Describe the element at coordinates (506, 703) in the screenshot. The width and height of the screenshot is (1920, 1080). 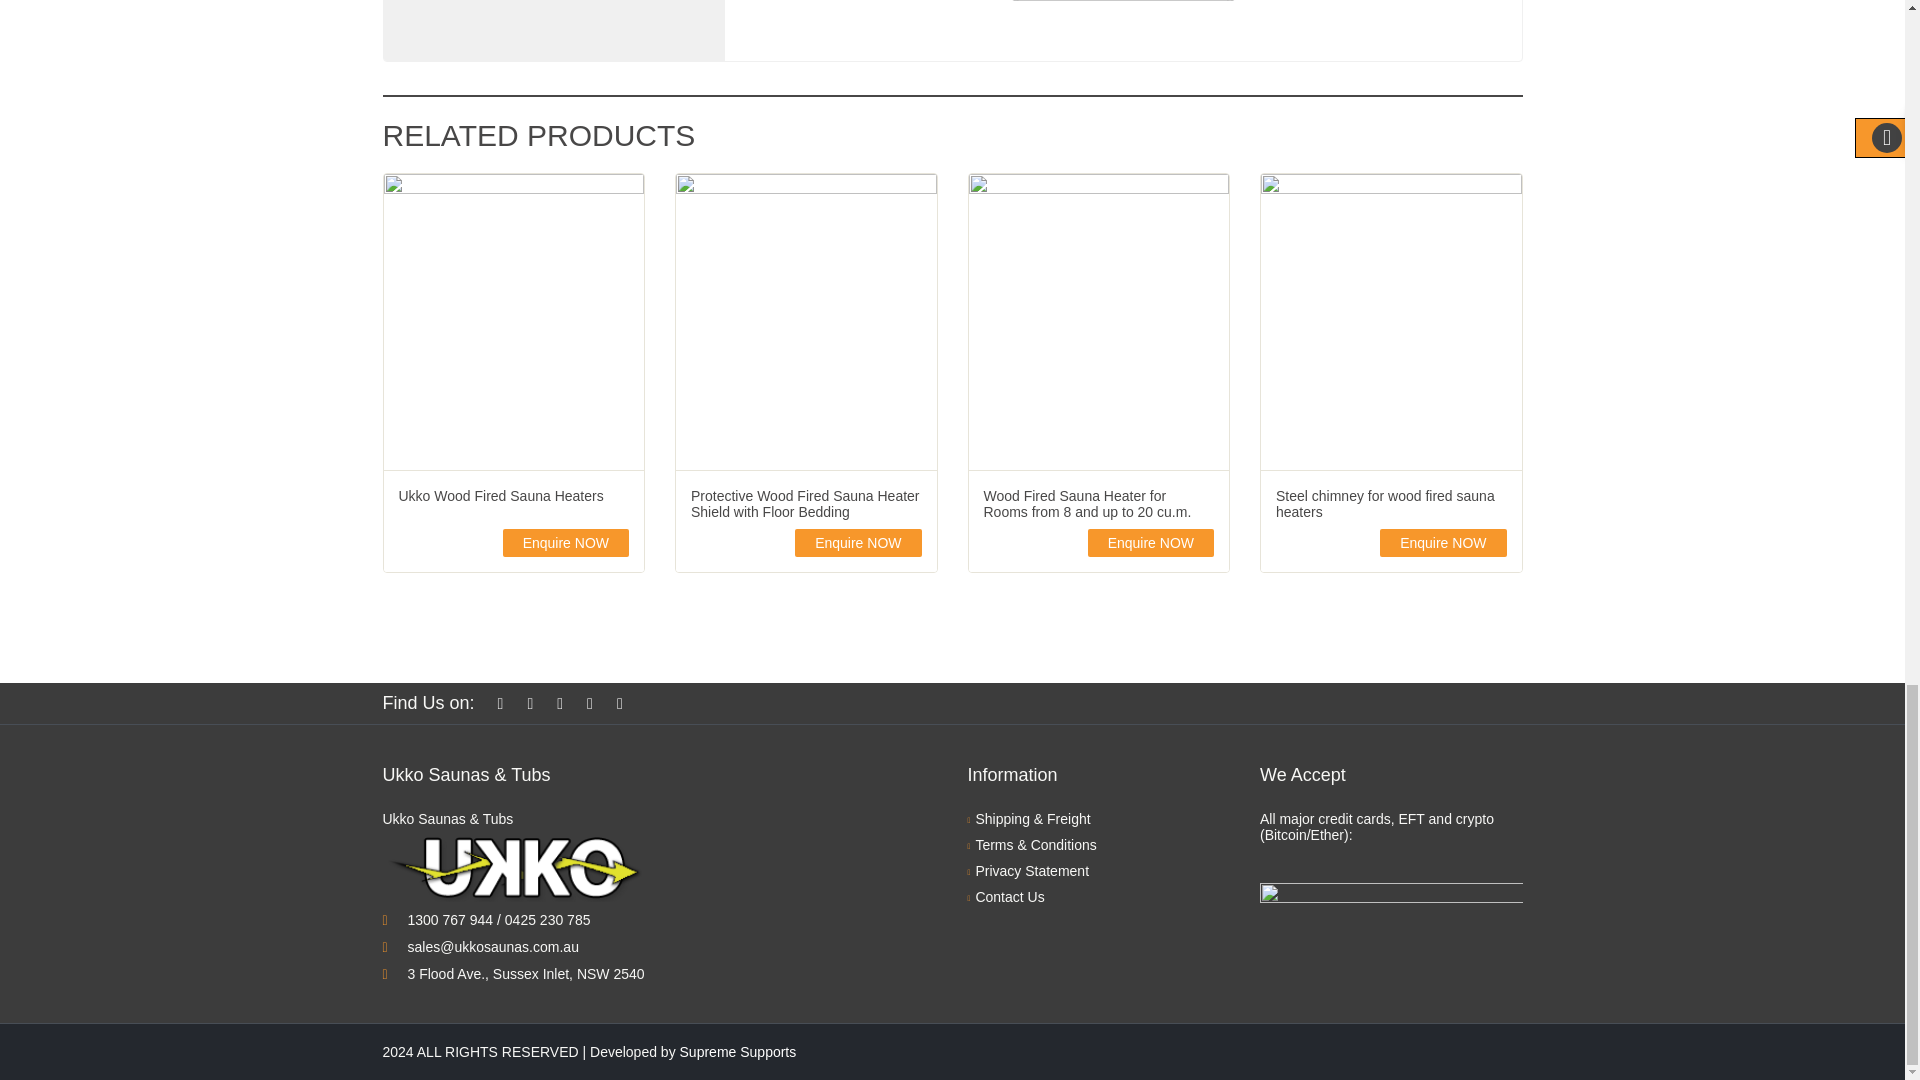
I see `Connect us on Facebook` at that location.